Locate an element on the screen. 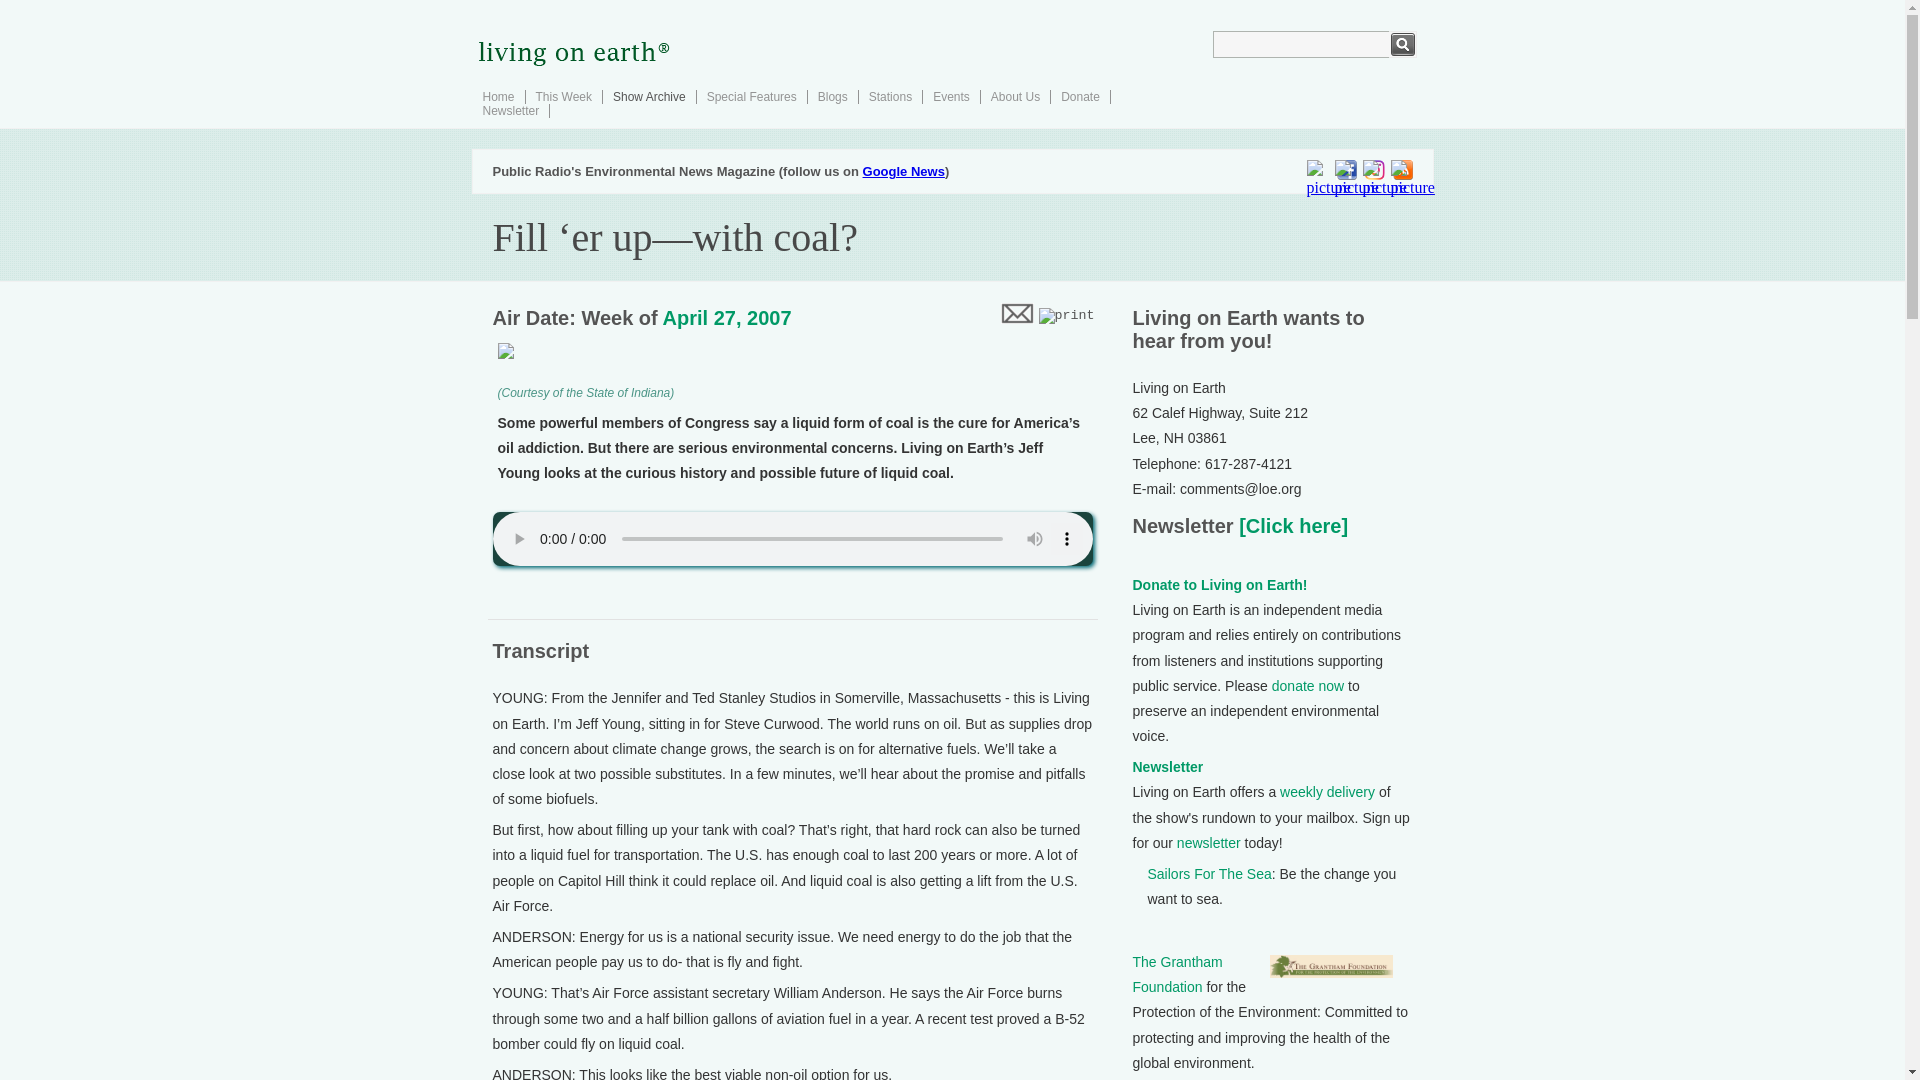  email is located at coordinates (1016, 312).